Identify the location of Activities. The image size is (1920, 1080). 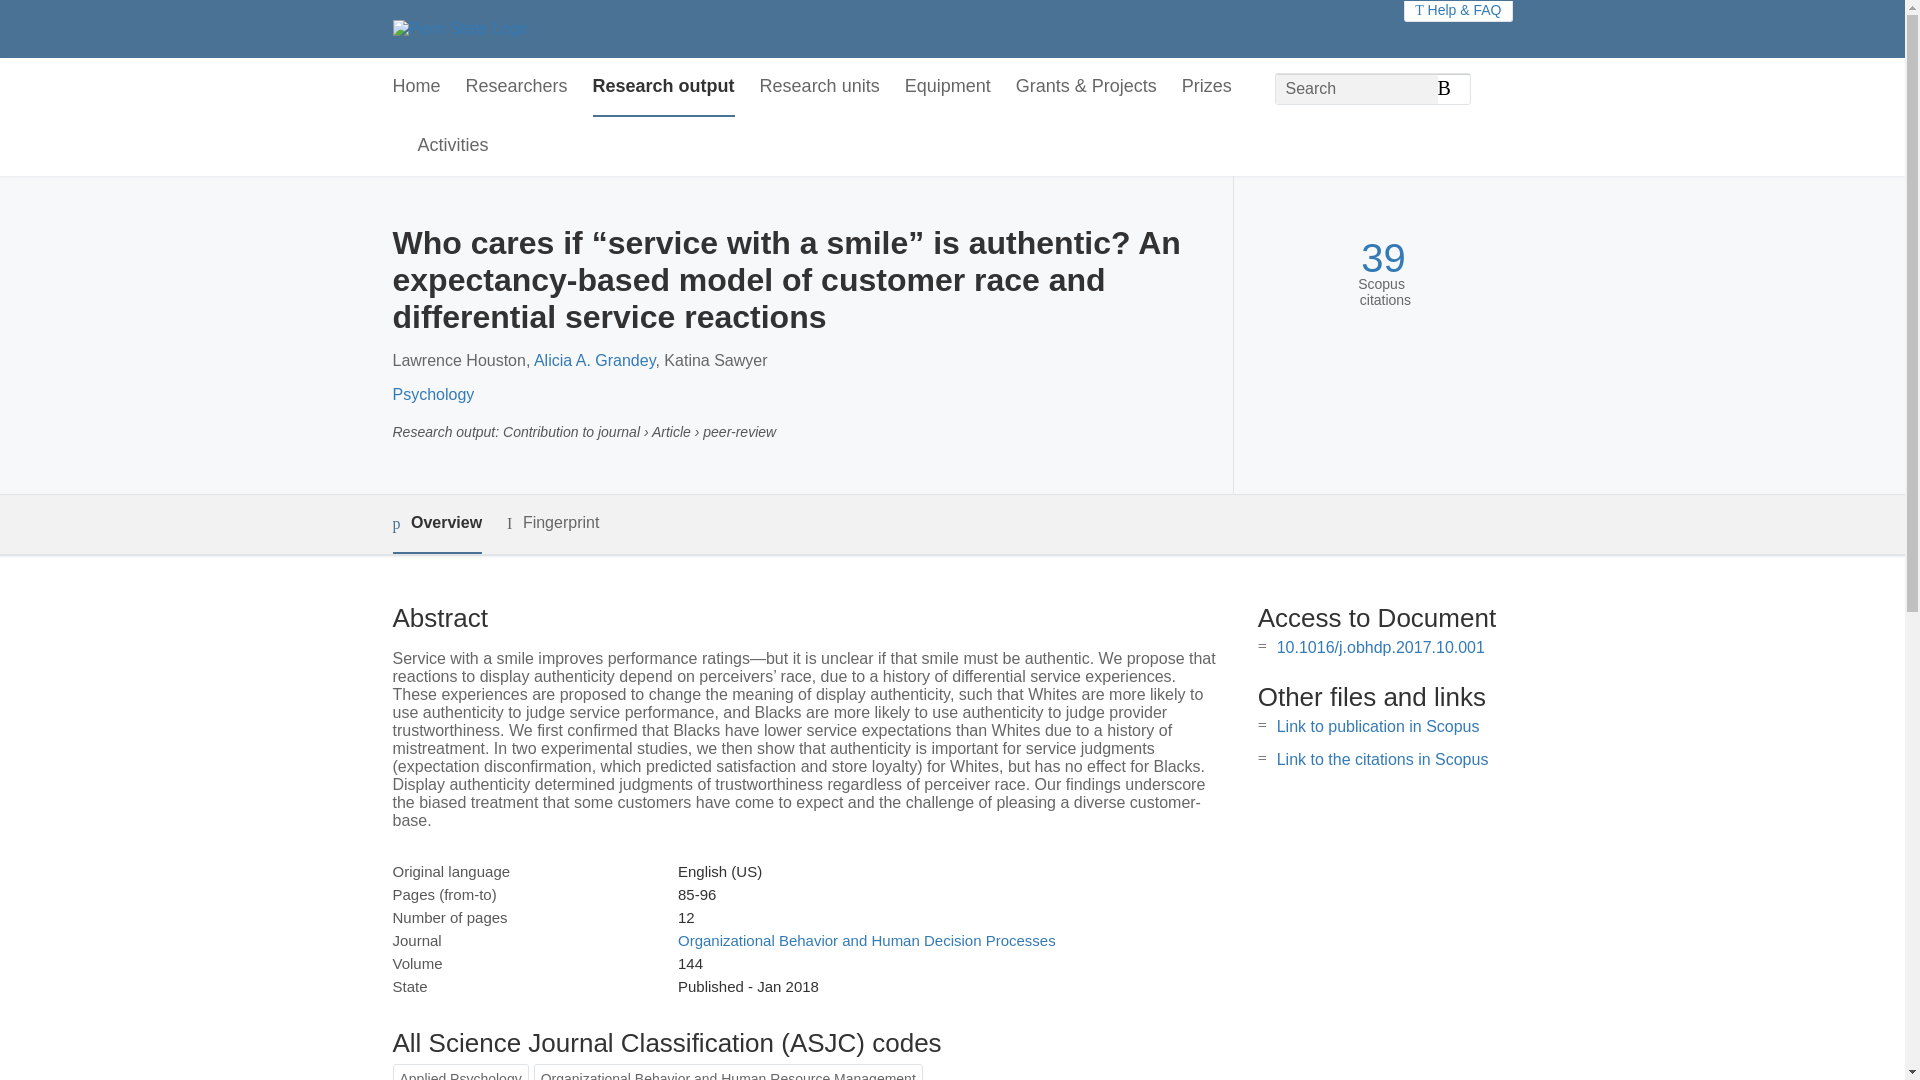
(454, 146).